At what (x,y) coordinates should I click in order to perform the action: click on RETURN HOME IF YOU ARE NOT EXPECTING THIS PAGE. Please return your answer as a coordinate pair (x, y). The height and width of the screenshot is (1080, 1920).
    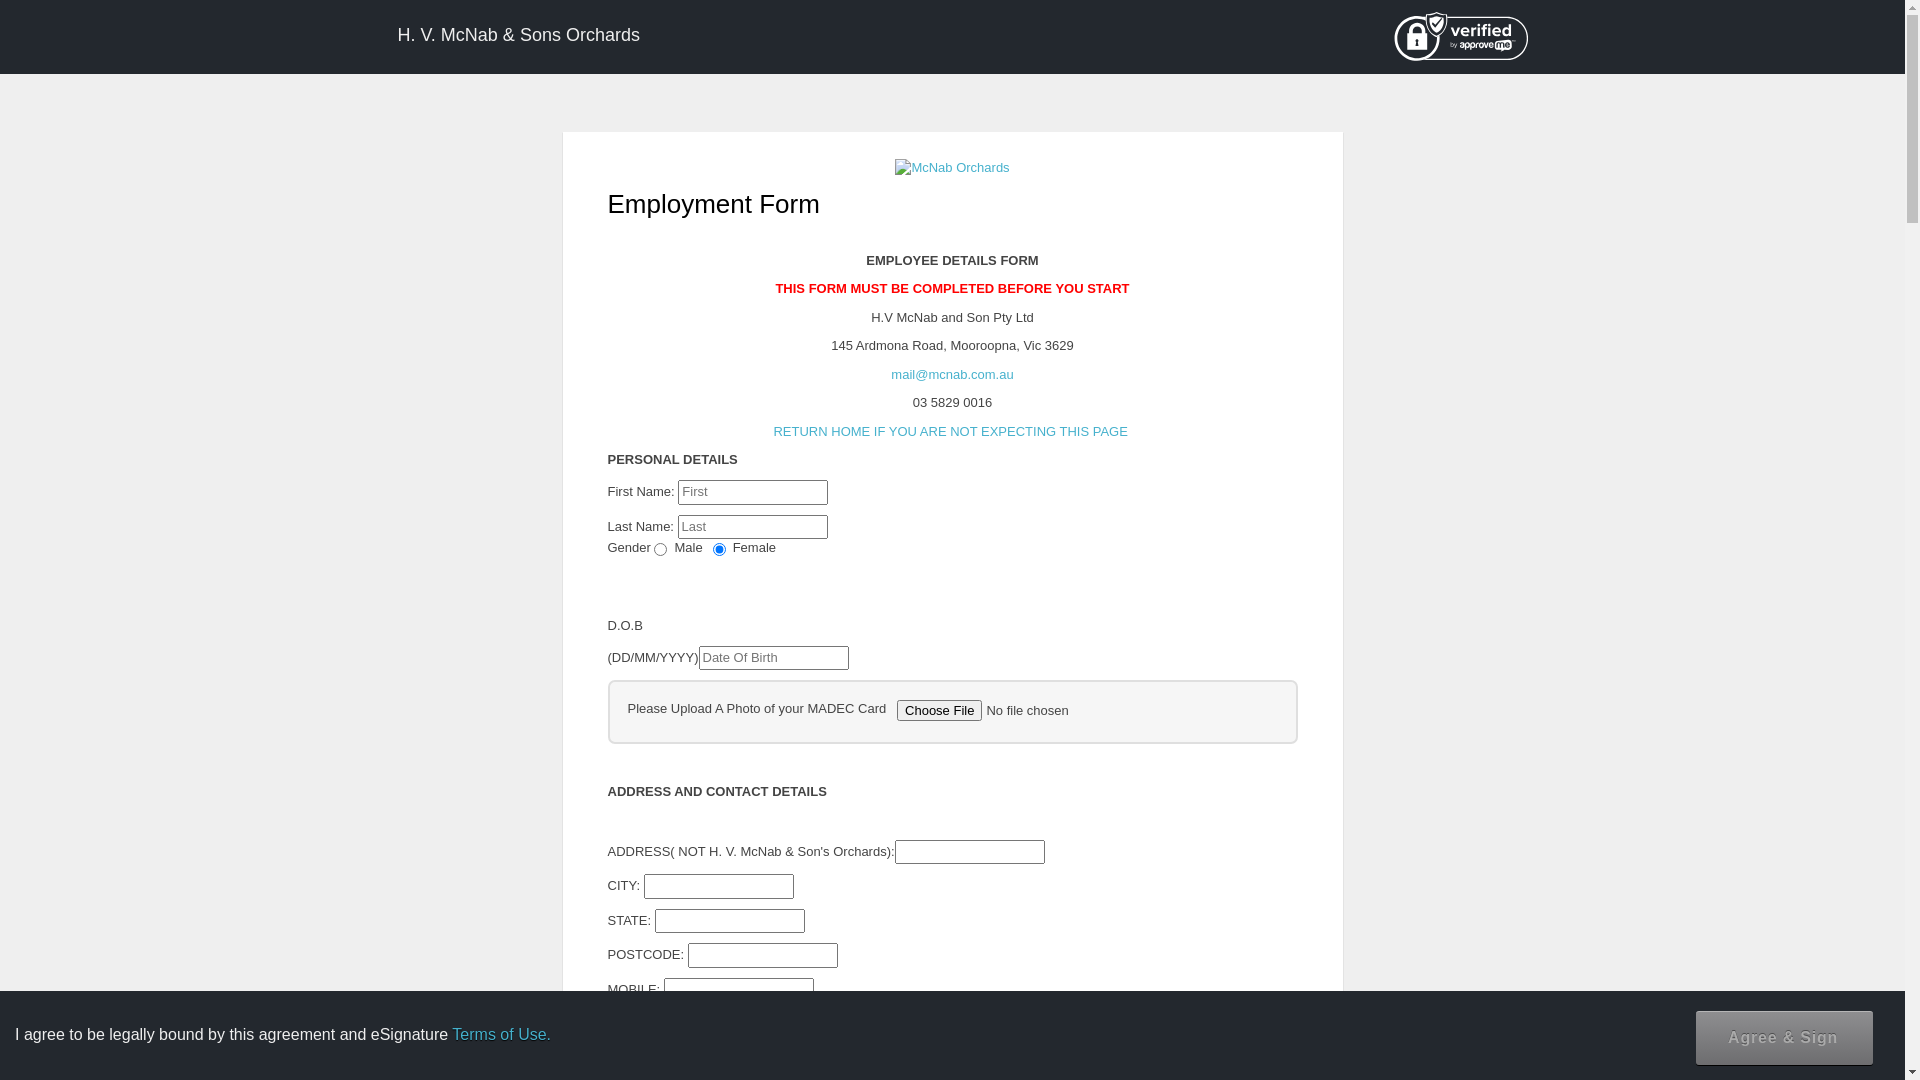
    Looking at the image, I should click on (950, 432).